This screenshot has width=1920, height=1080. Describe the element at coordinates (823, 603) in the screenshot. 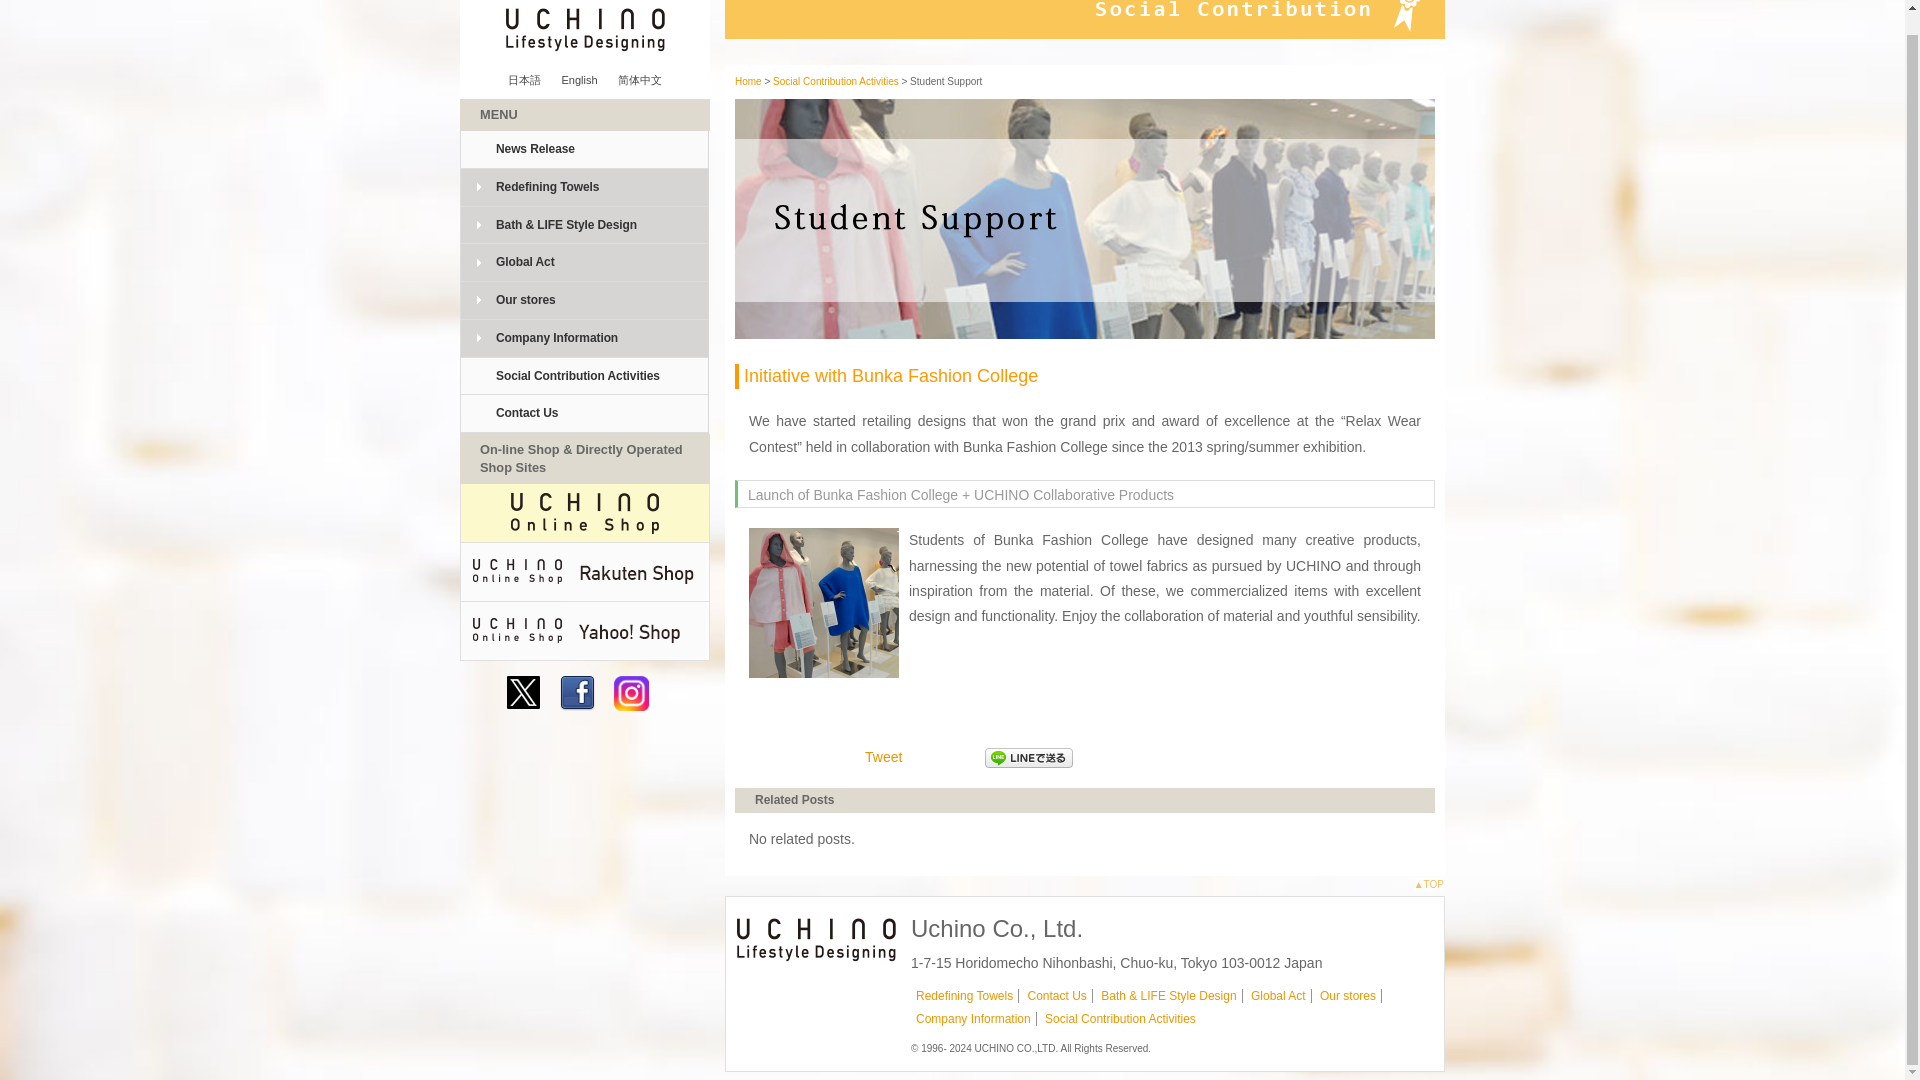

I see `Student Support` at that location.